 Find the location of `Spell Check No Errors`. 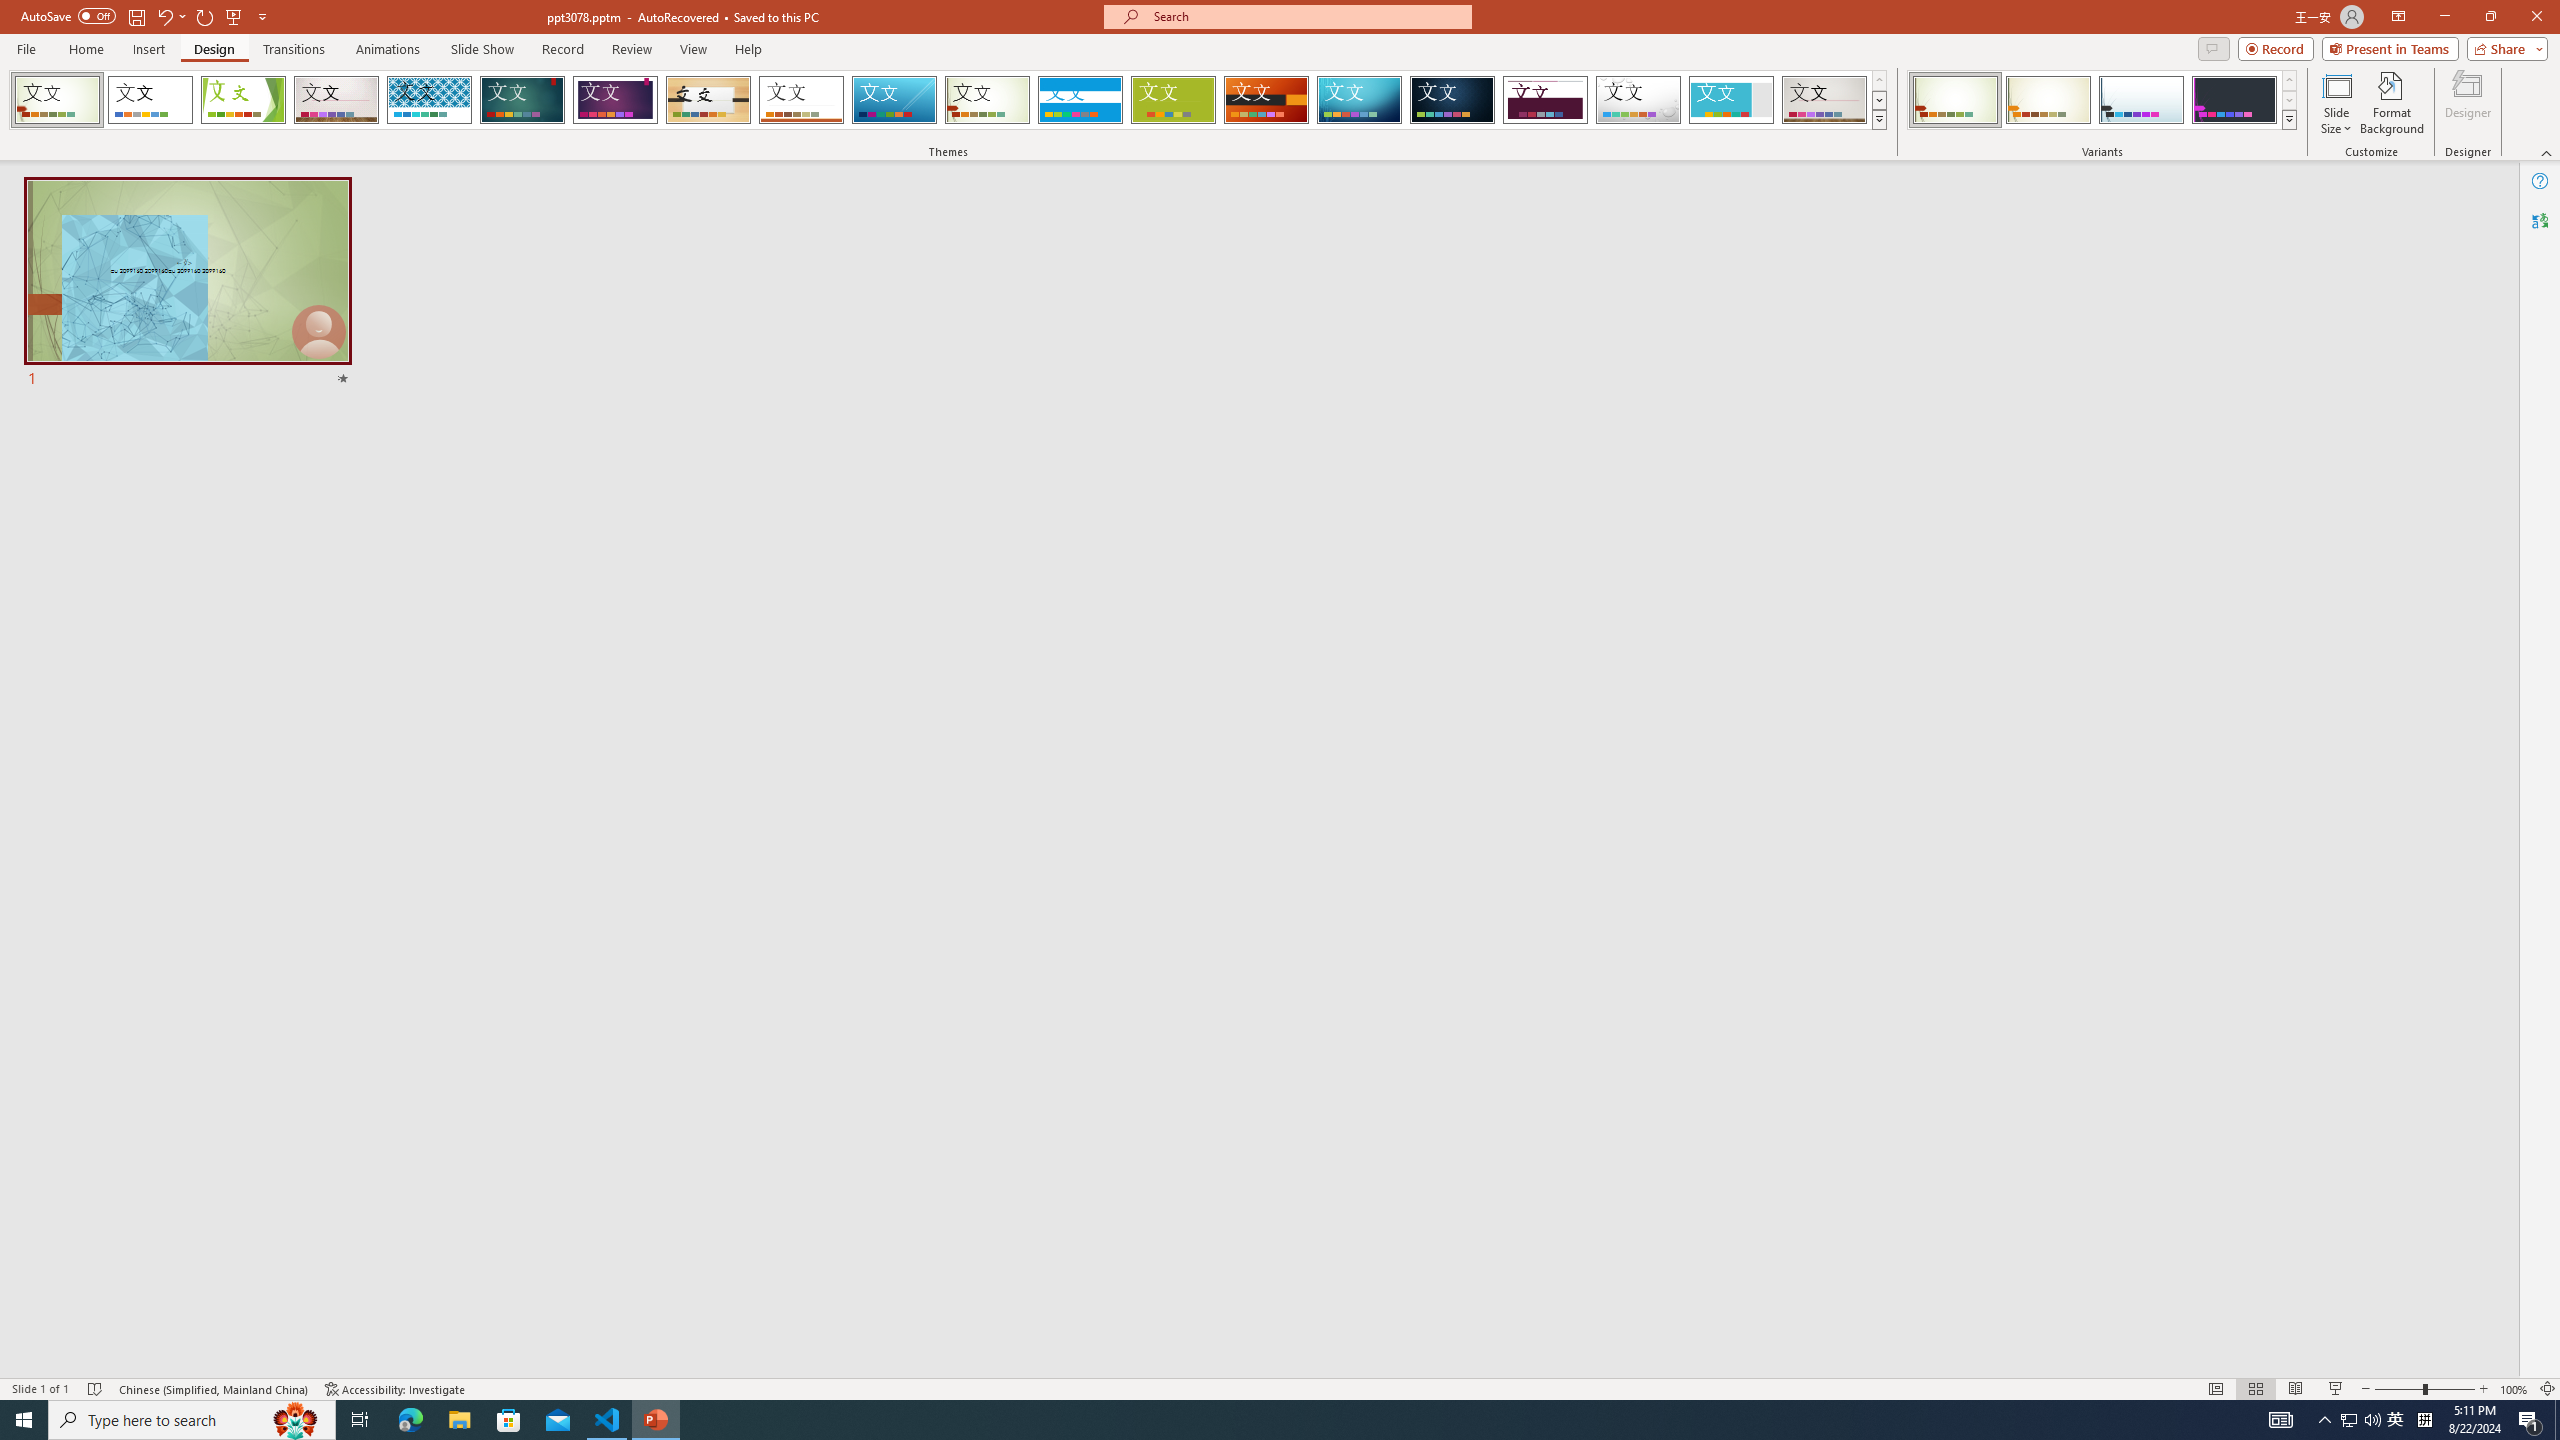

Spell Check No Errors is located at coordinates (96, 1389).